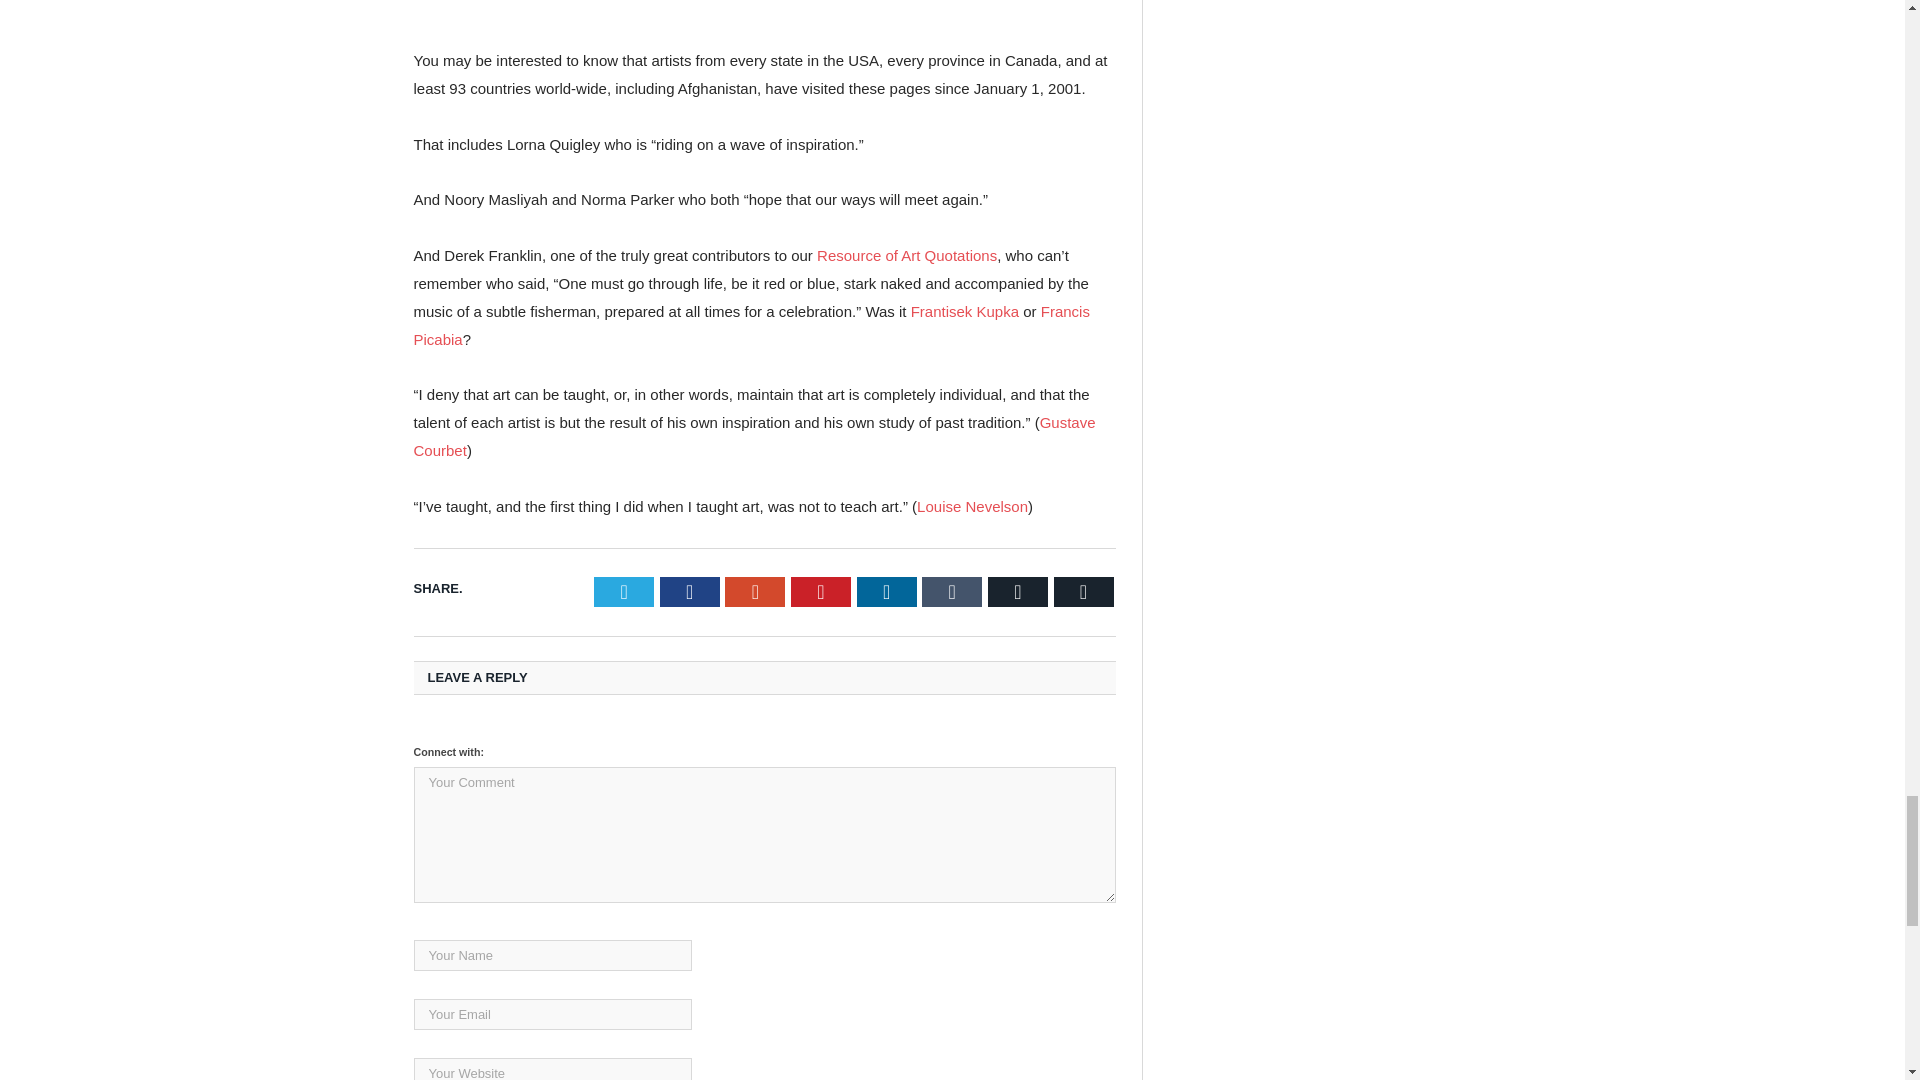 Image resolution: width=1920 pixels, height=1080 pixels. What do you see at coordinates (624, 591) in the screenshot?
I see `Twitter` at bounding box center [624, 591].